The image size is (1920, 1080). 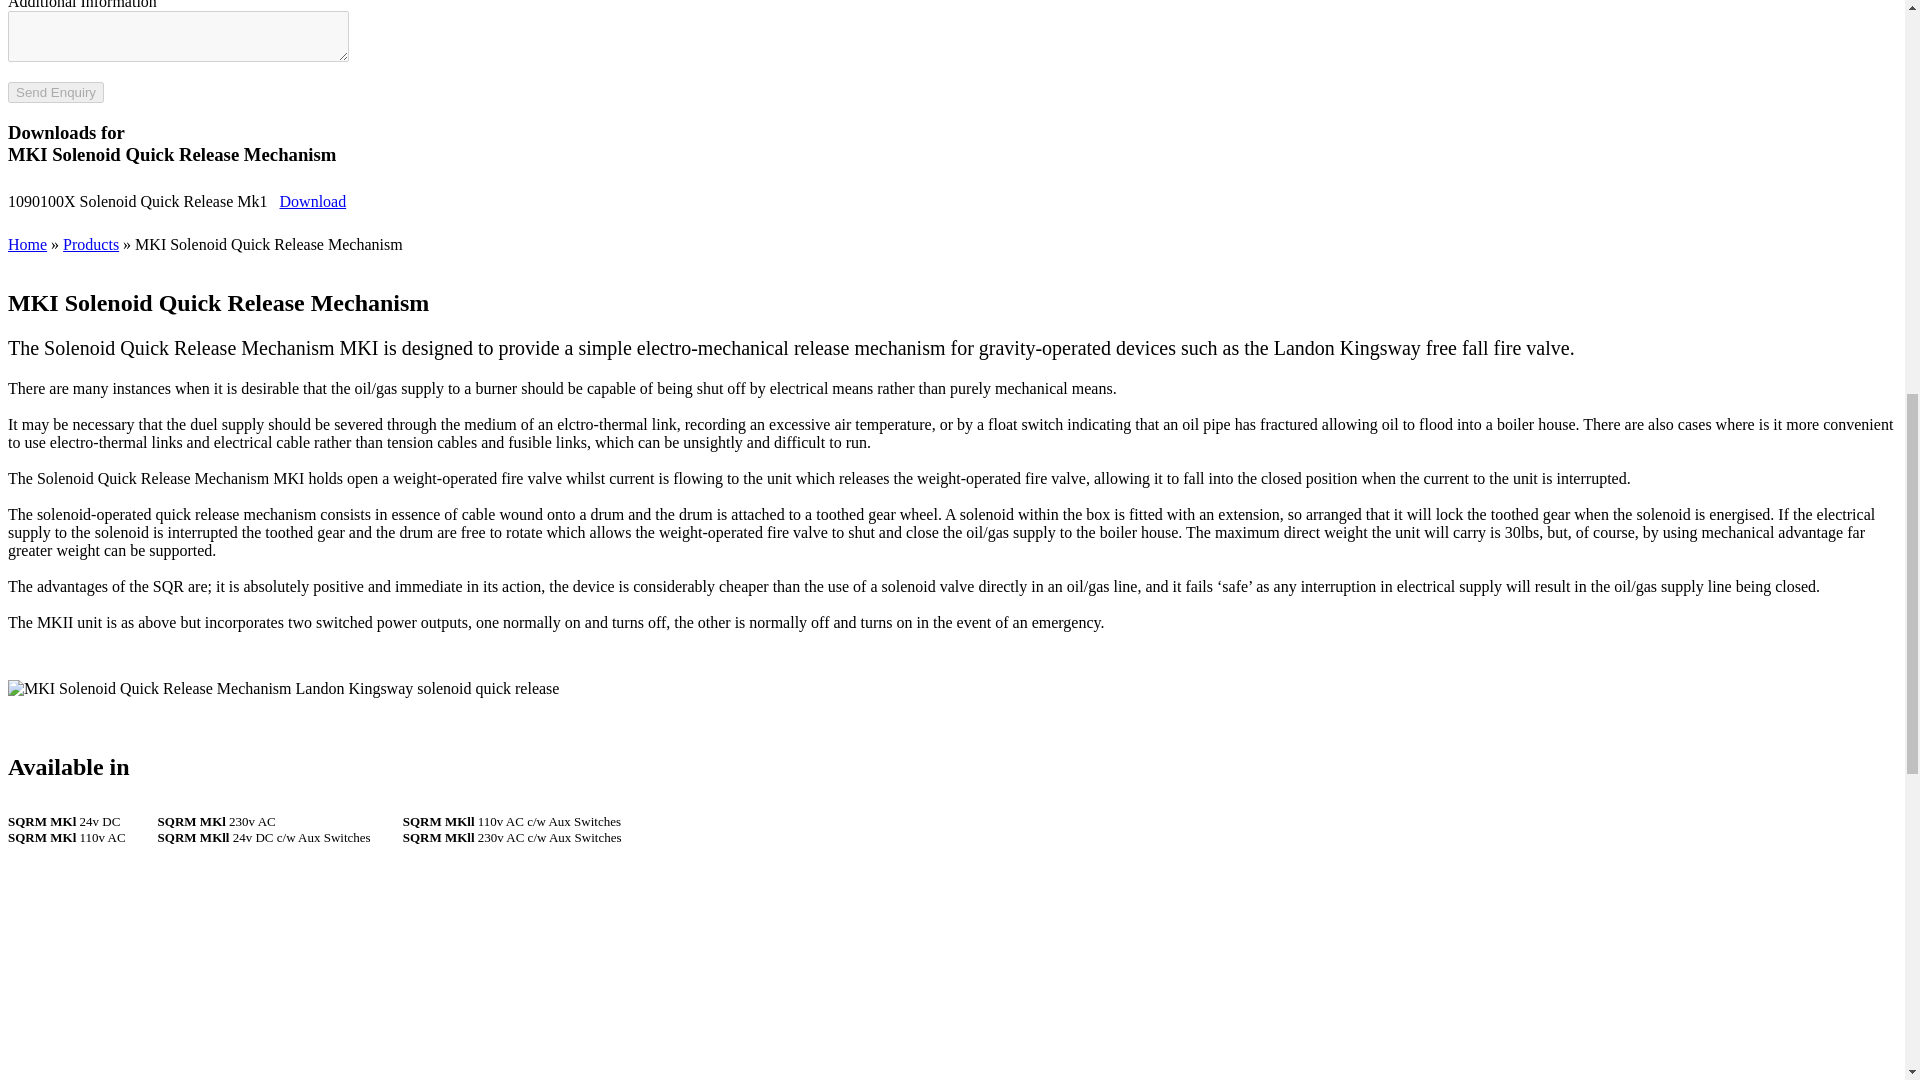 What do you see at coordinates (26, 244) in the screenshot?
I see `Home` at bounding box center [26, 244].